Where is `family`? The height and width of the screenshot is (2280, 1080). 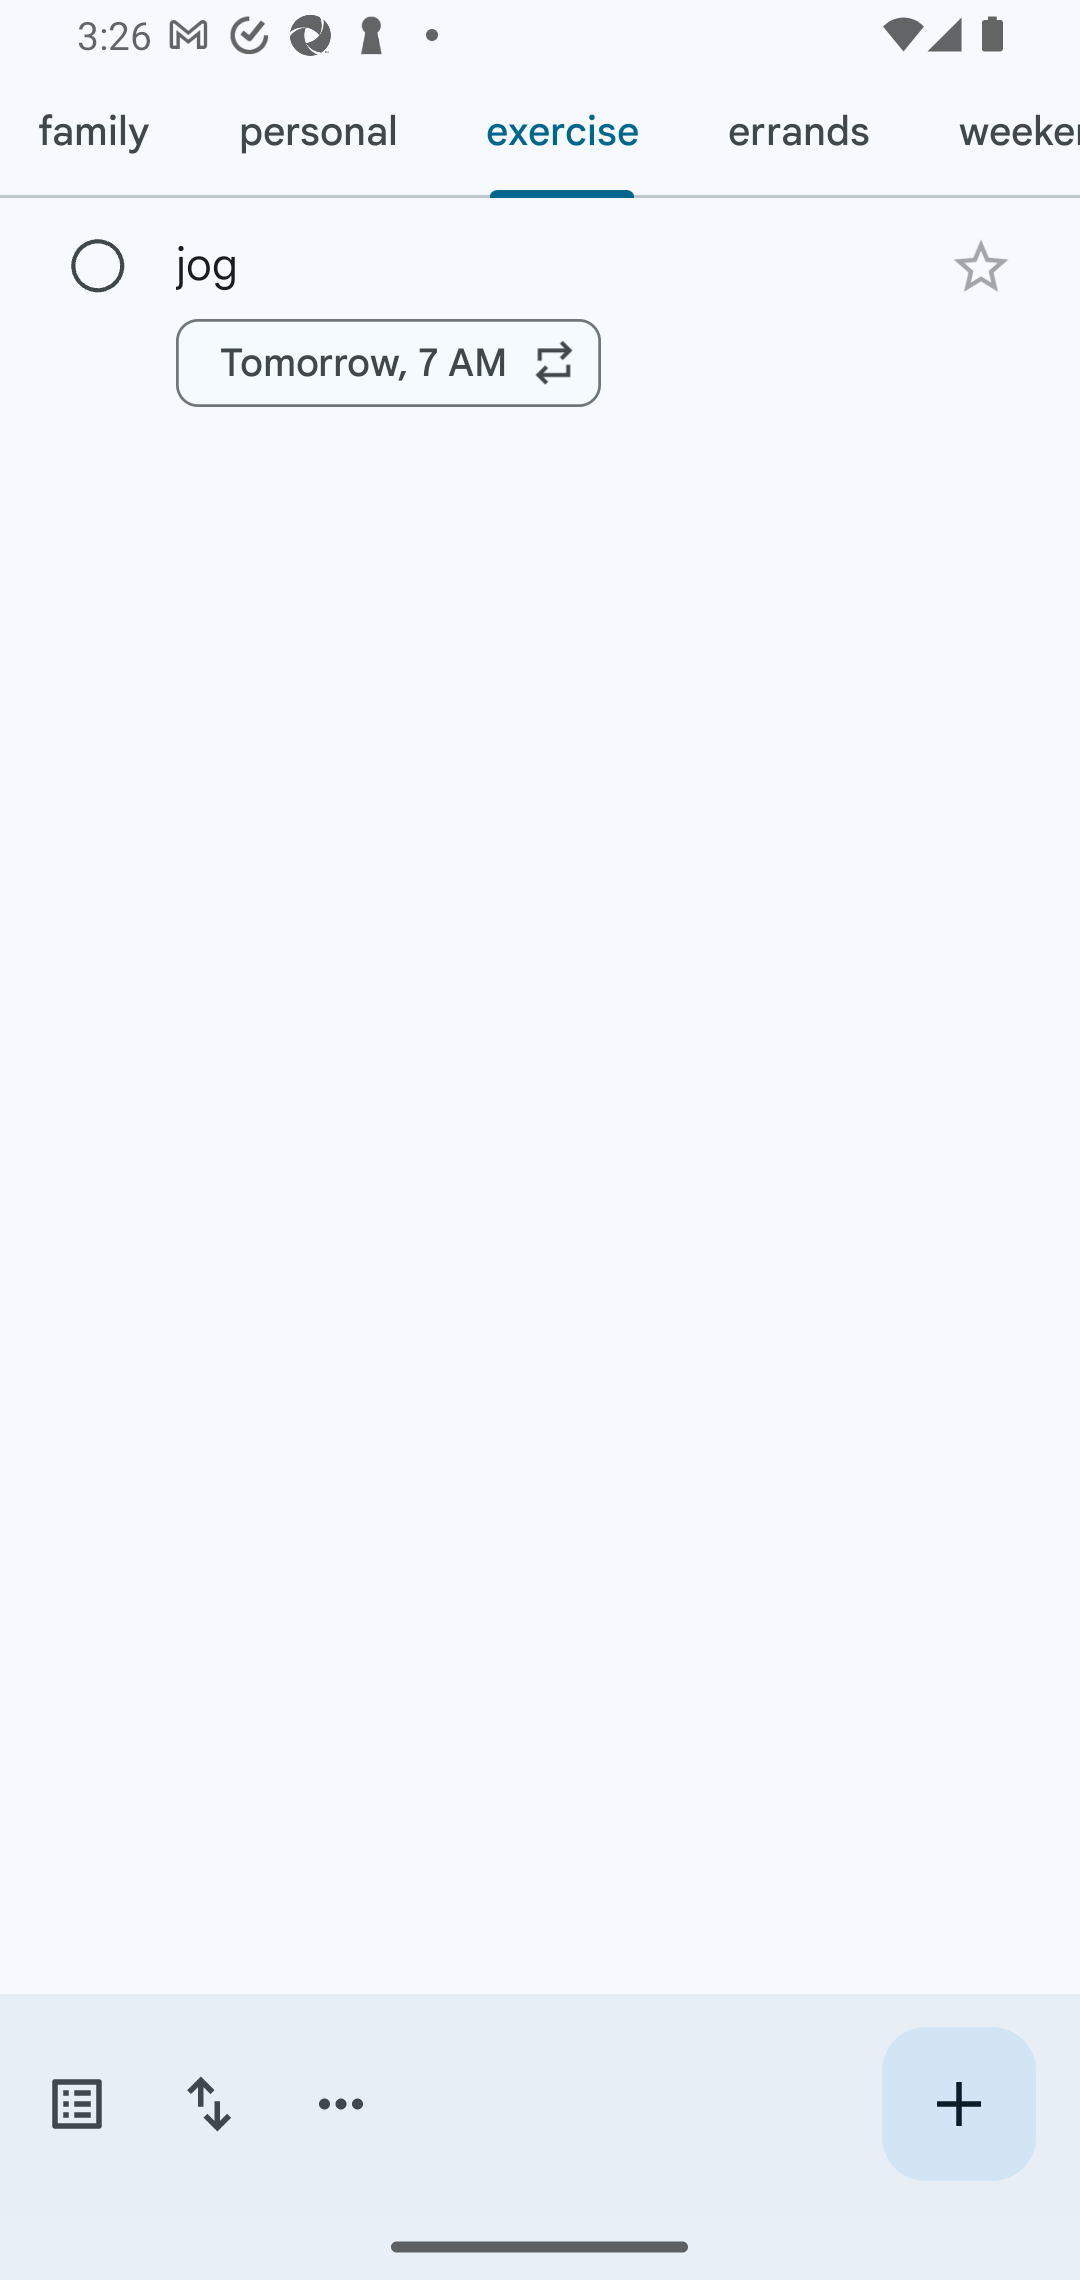 family is located at coordinates (97, 132).